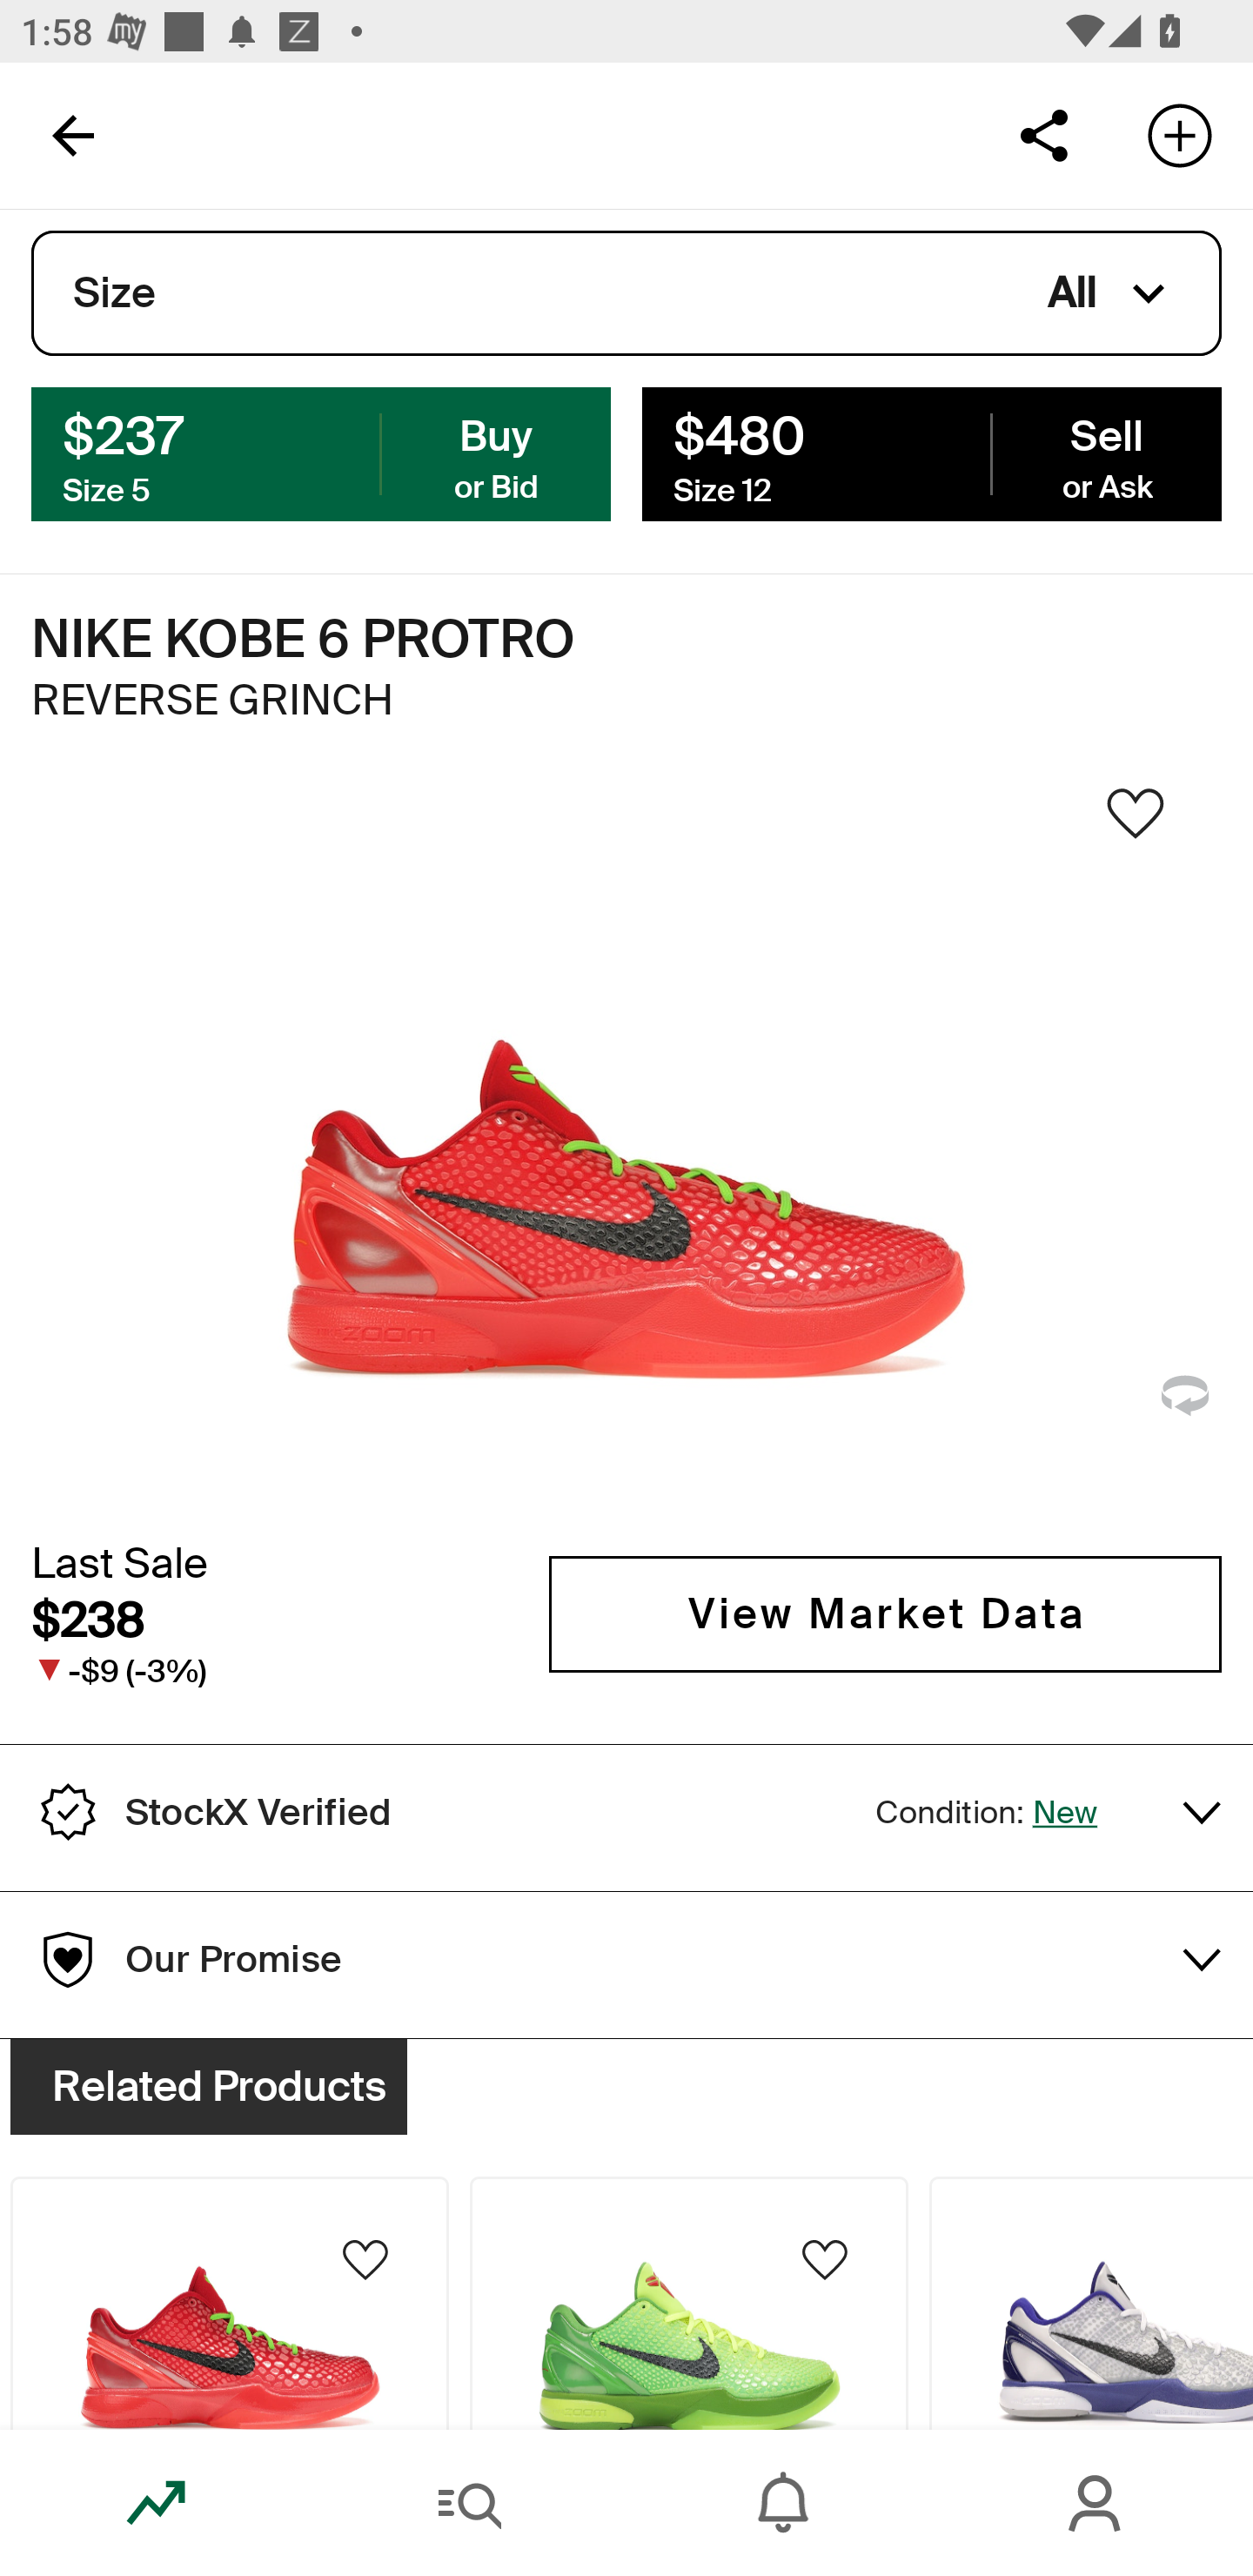 The height and width of the screenshot is (2576, 1253). Describe the element at coordinates (931, 453) in the screenshot. I see `$480 Sell Size 12 or Ask` at that location.